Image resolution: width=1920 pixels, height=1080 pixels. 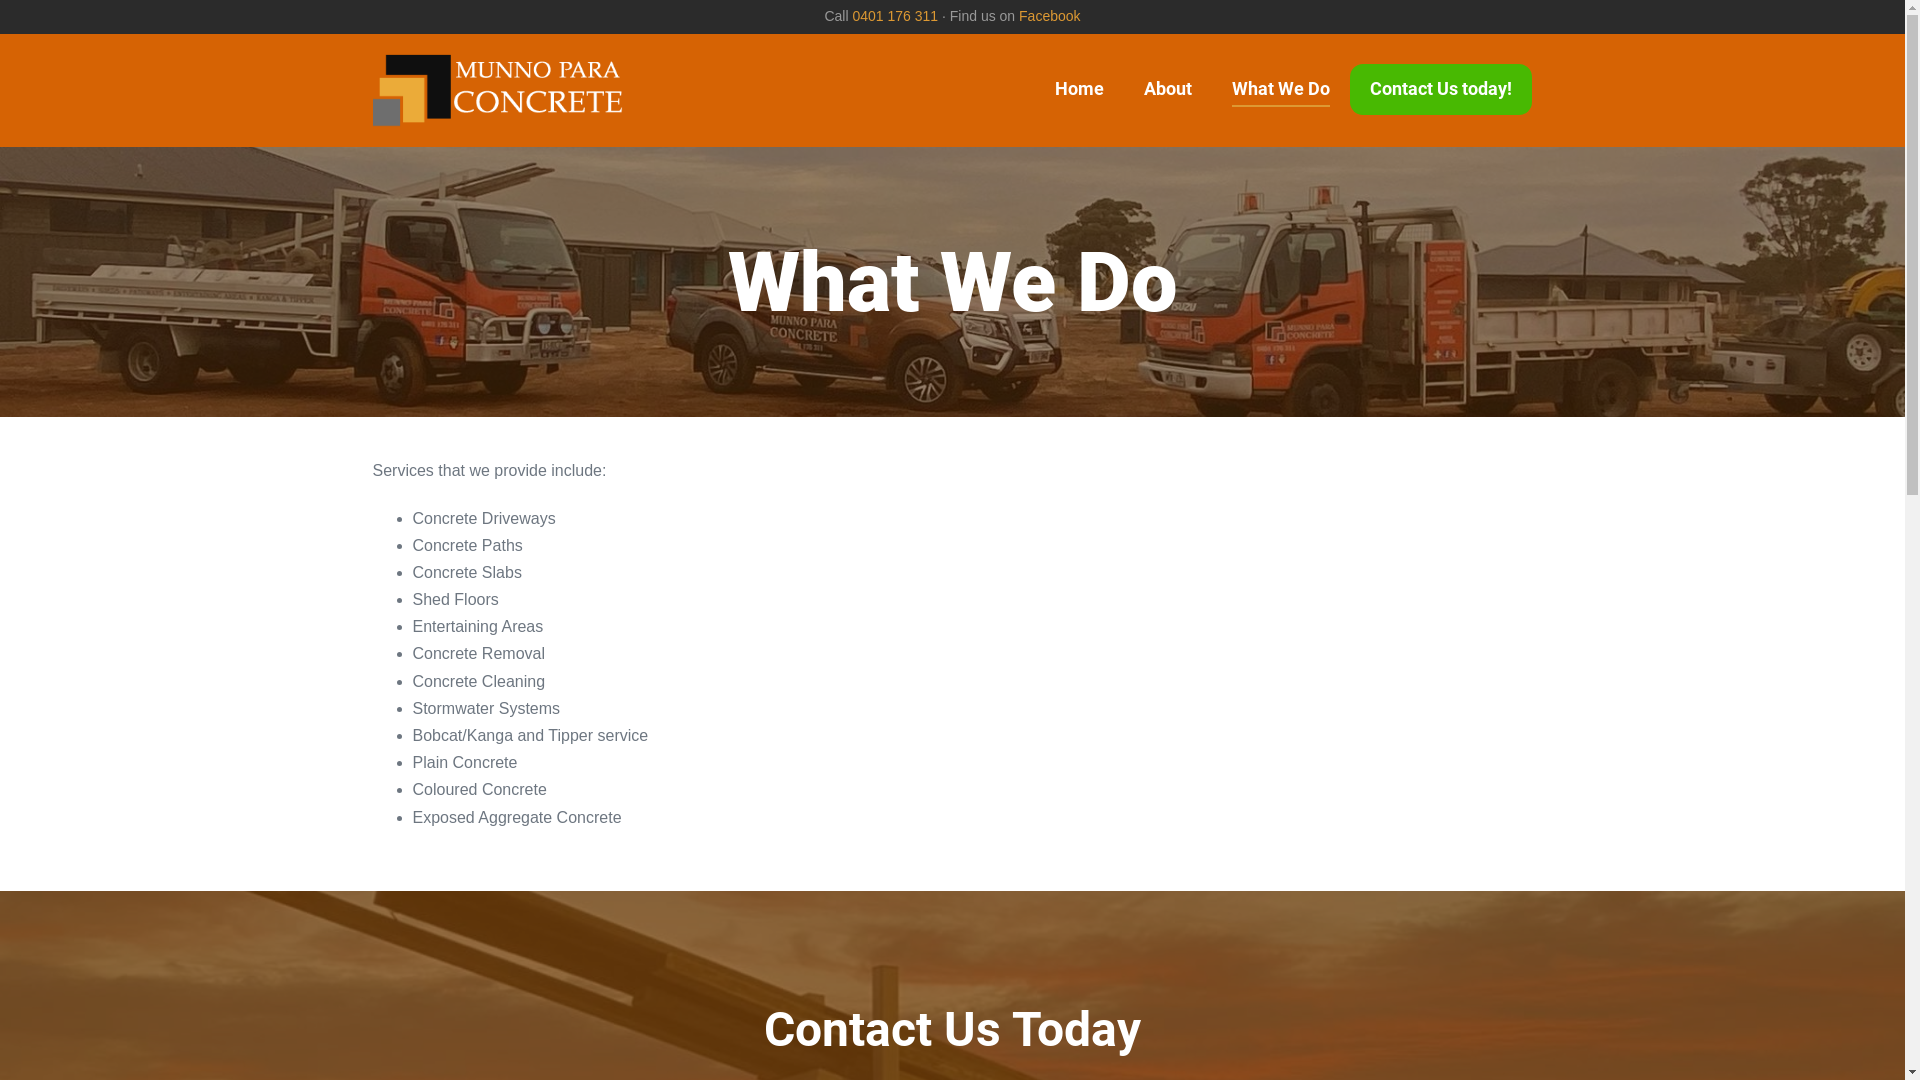 What do you see at coordinates (1281, 90) in the screenshot?
I see `What We Do` at bounding box center [1281, 90].